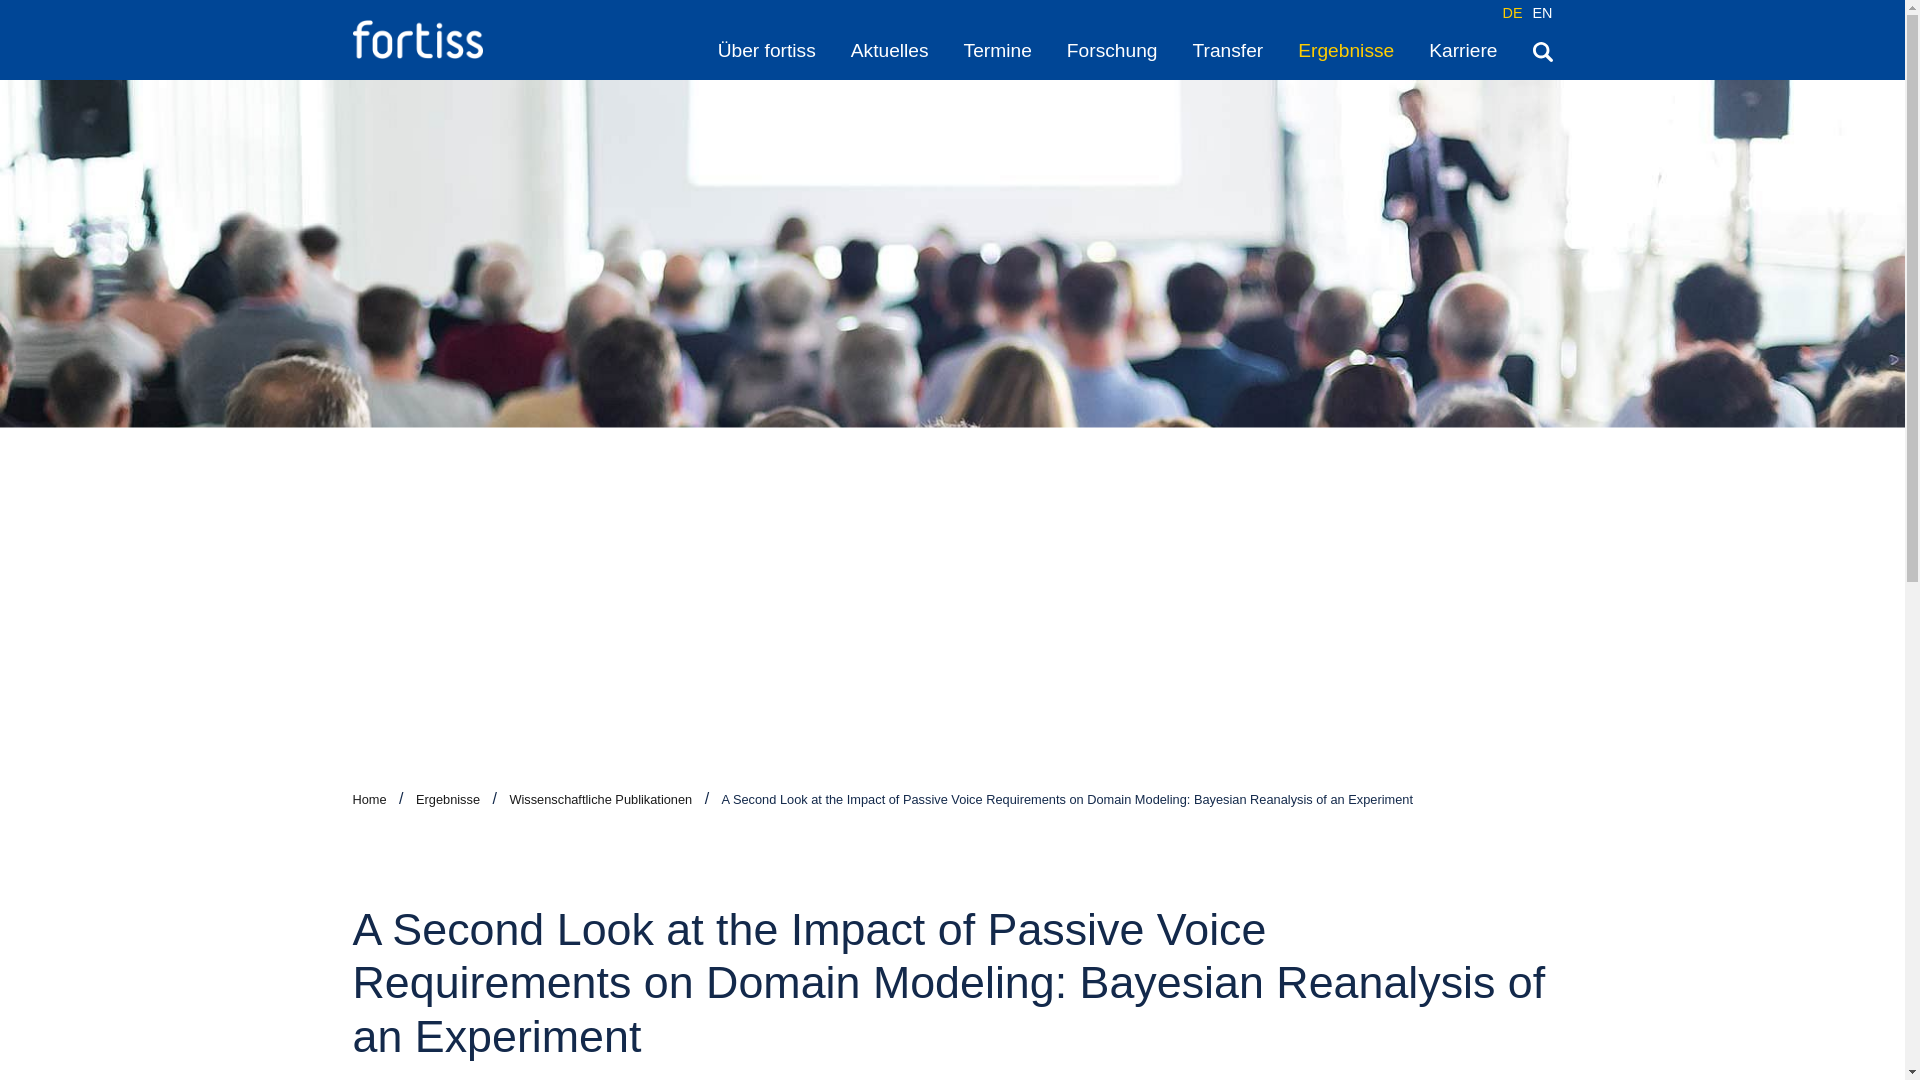  I want to click on Aktuelles, so click(890, 50).